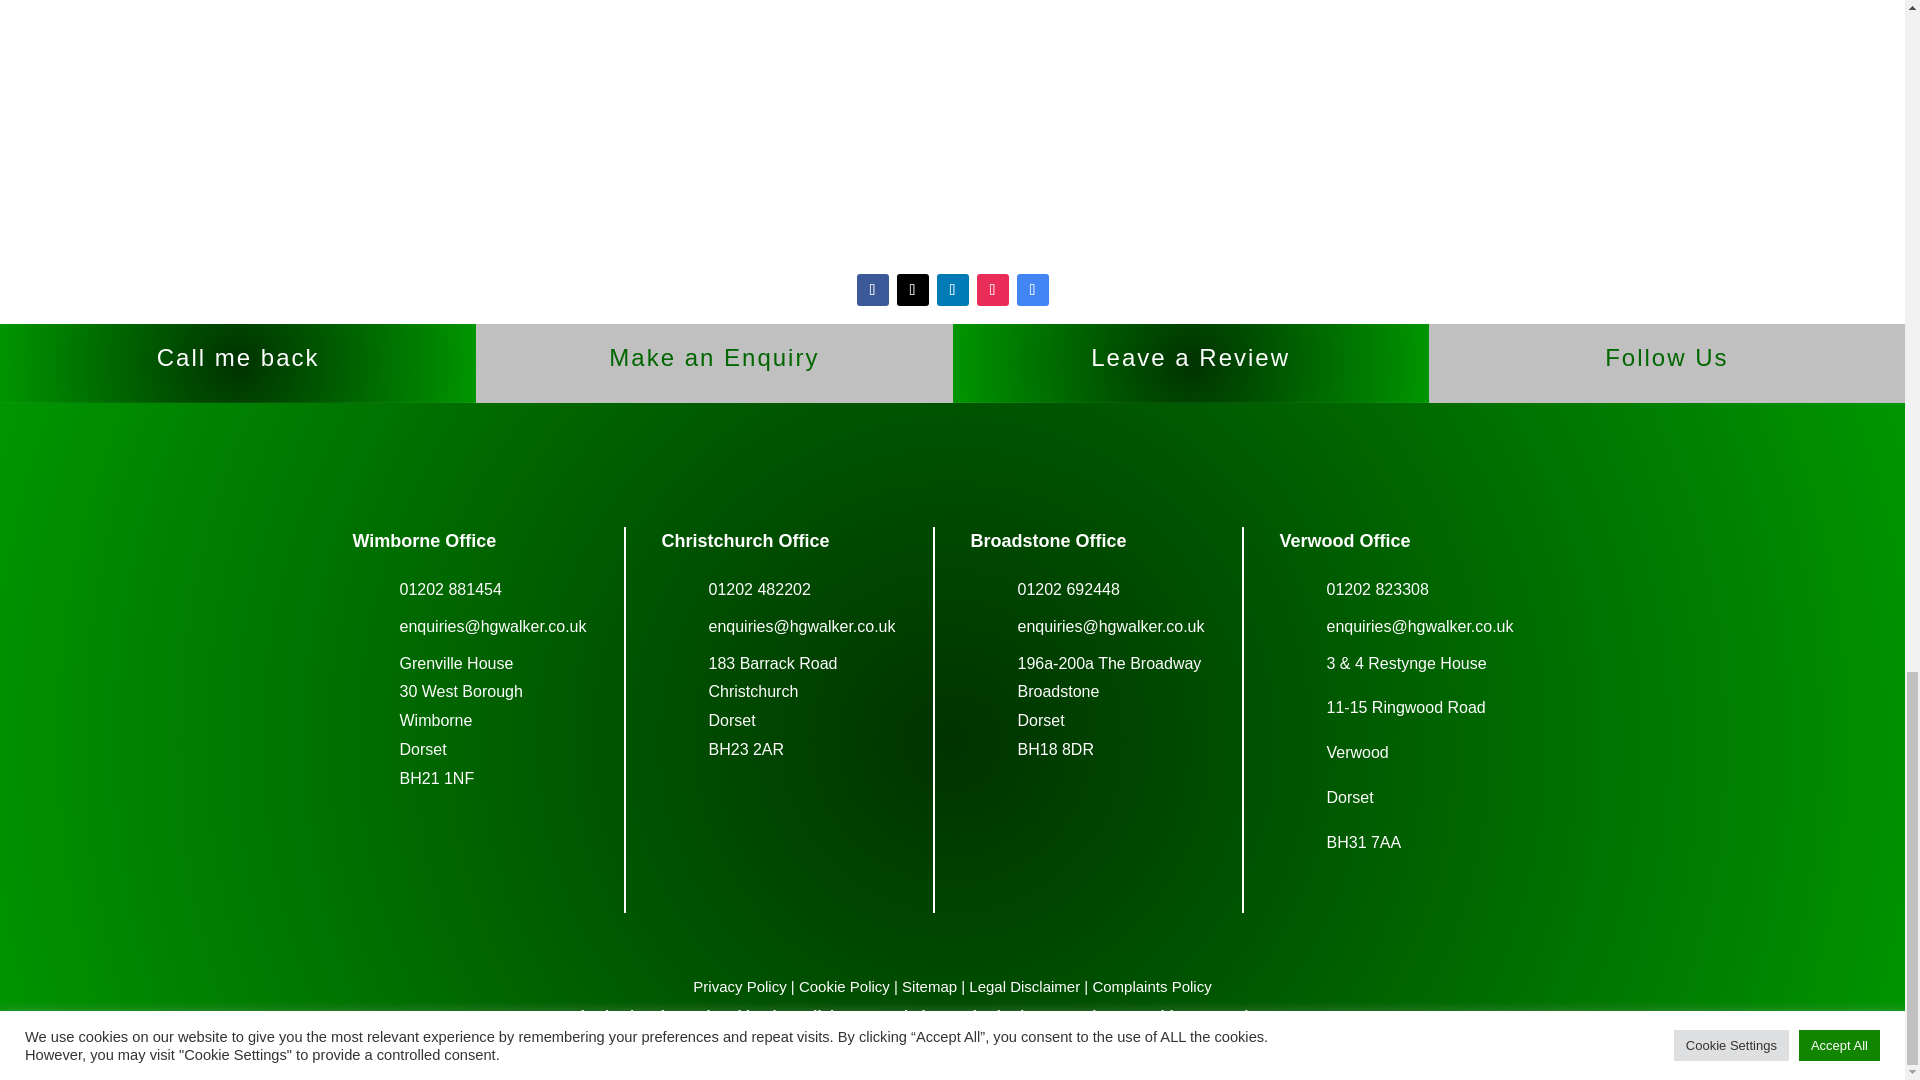 This screenshot has width=1920, height=1080. What do you see at coordinates (952, 290) in the screenshot?
I see `Follow on LinkedIn` at bounding box center [952, 290].